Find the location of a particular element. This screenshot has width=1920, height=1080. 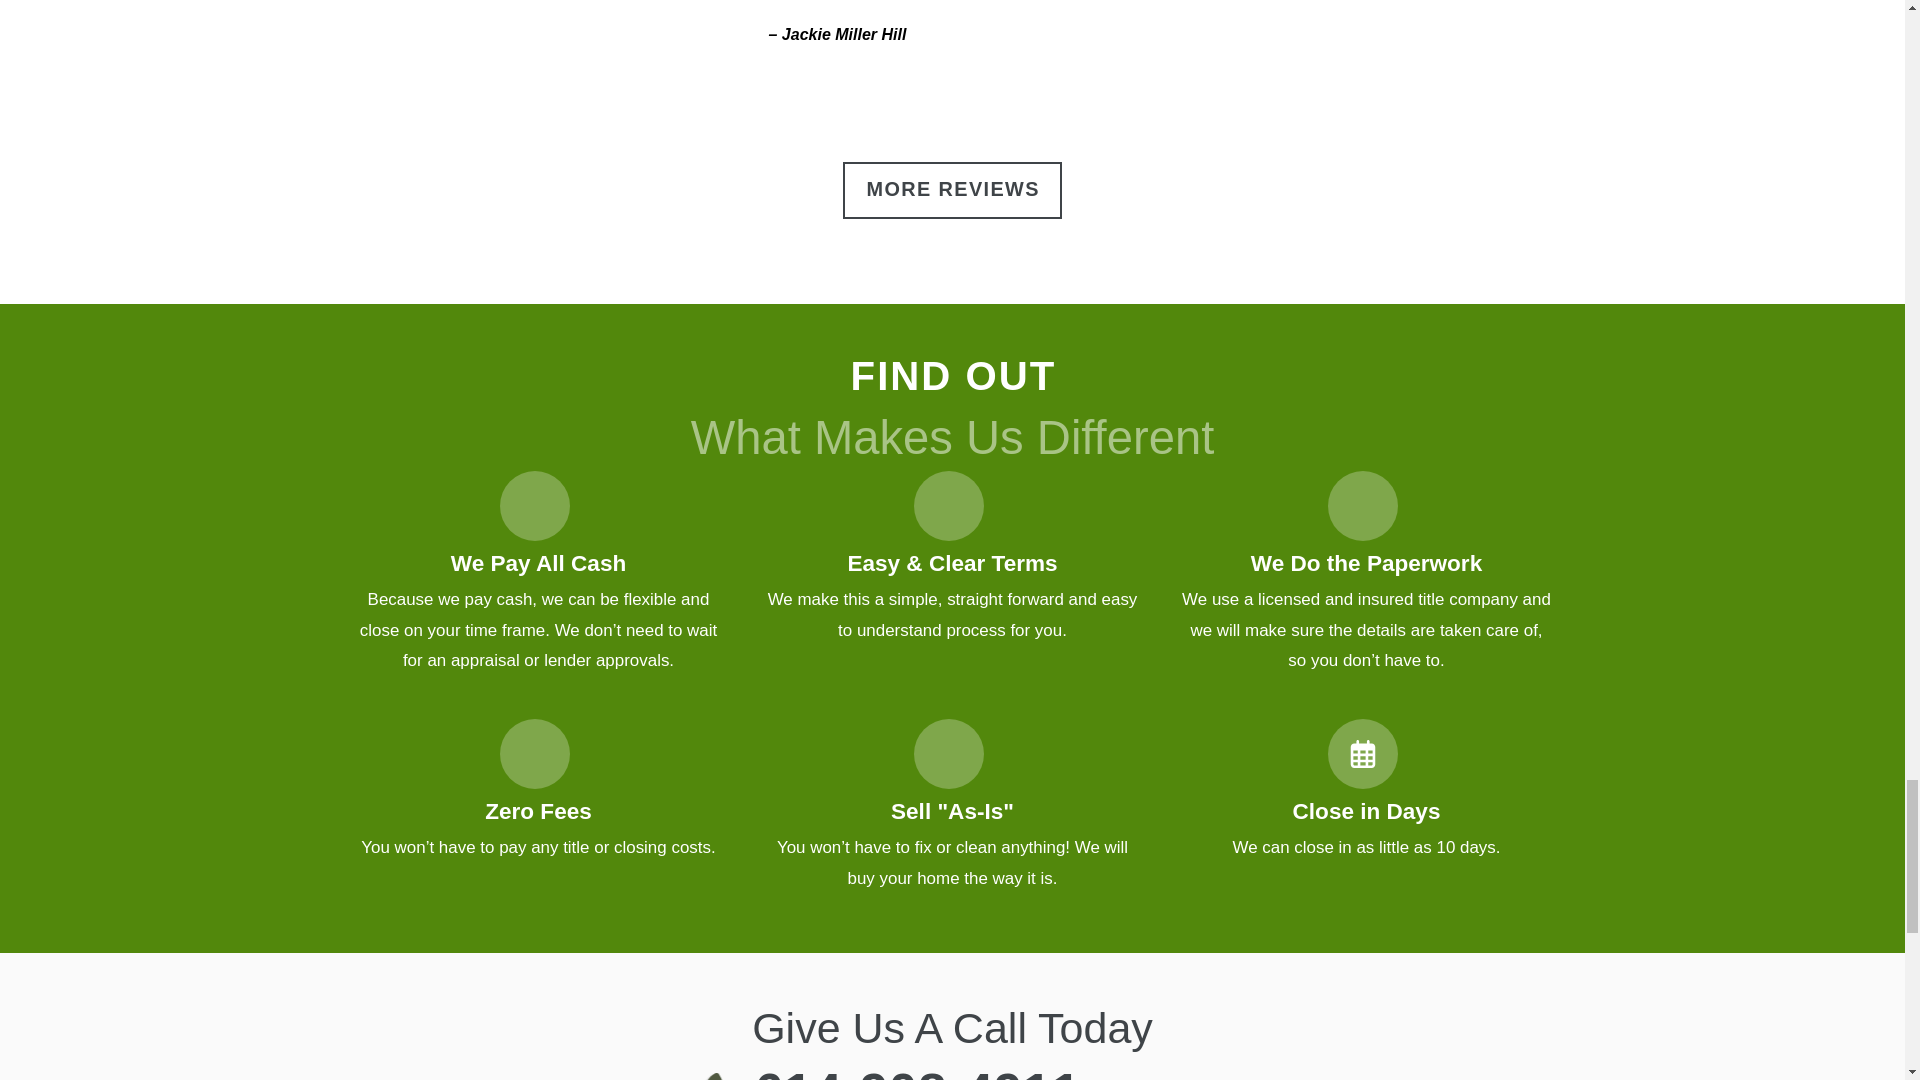

MORE REVIEWS is located at coordinates (952, 190).